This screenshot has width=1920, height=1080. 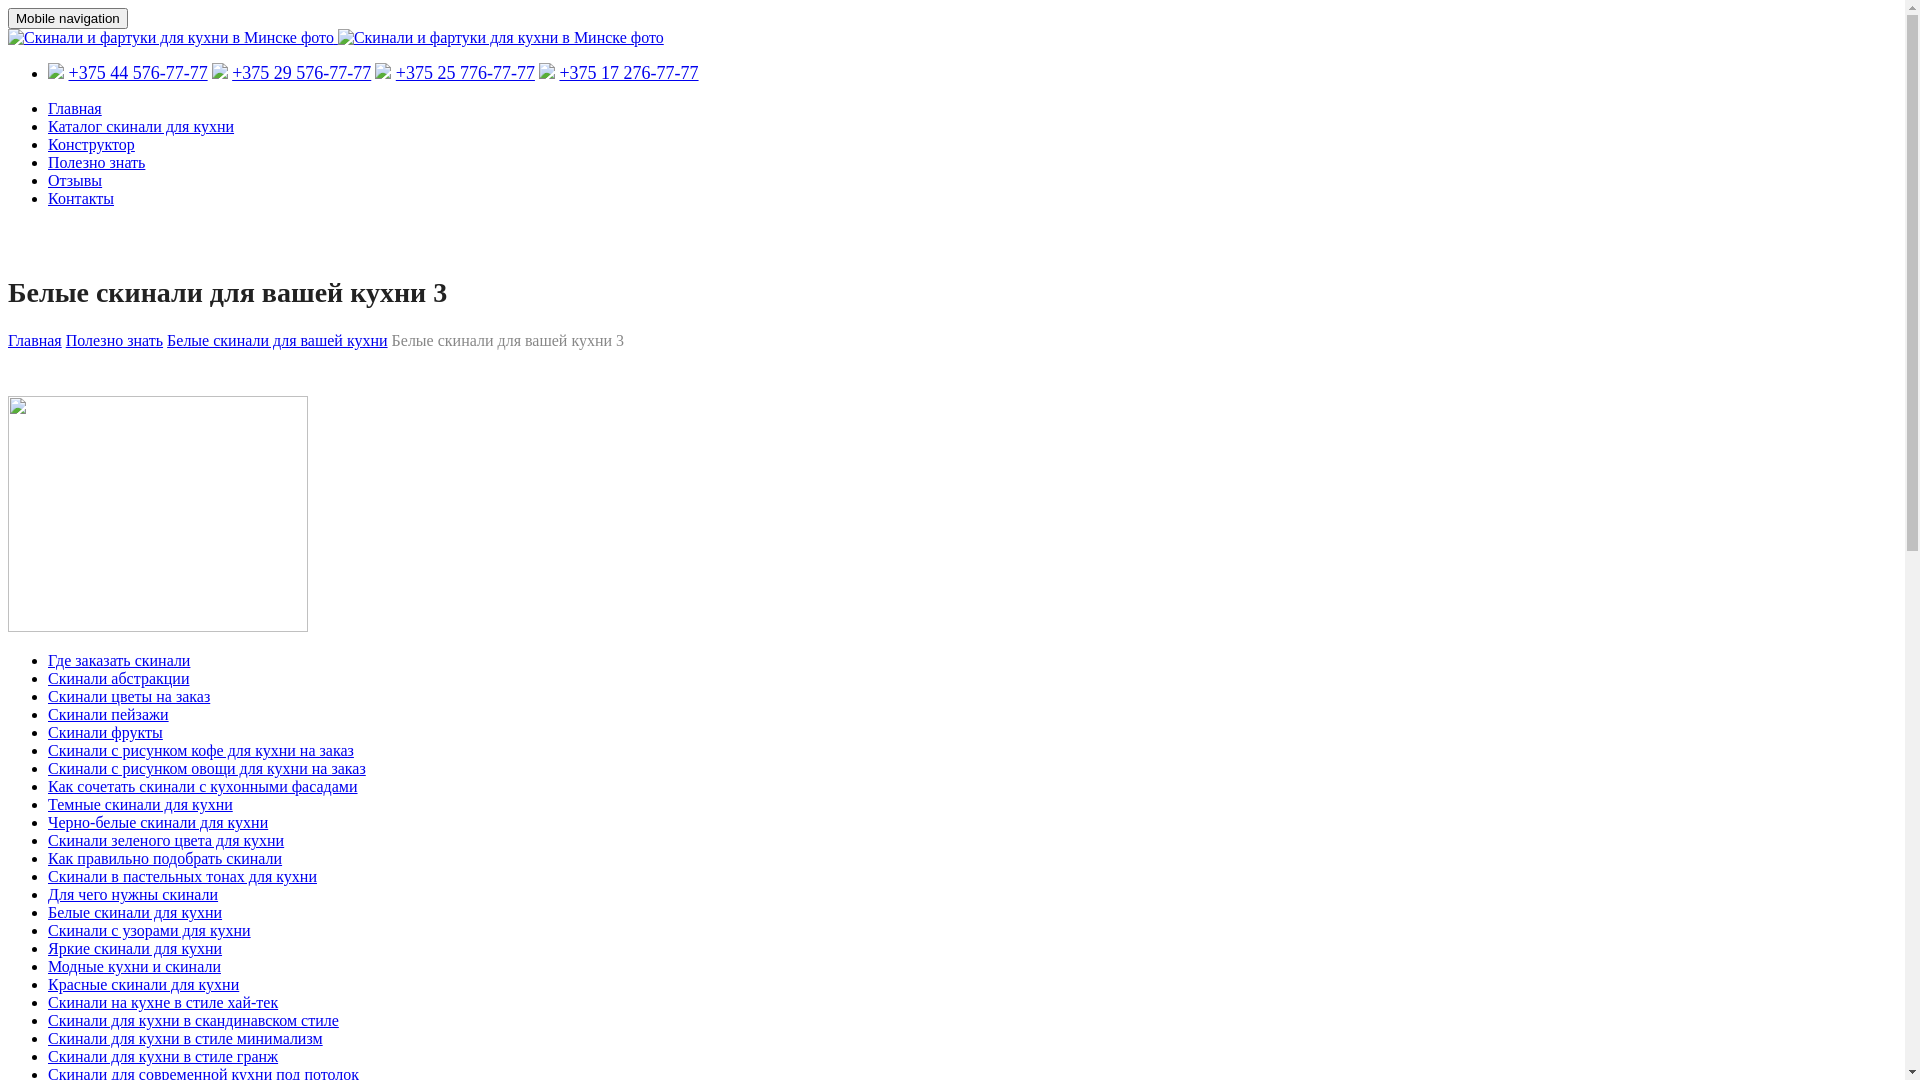 I want to click on +375 17 276-77-77, so click(x=628, y=73).